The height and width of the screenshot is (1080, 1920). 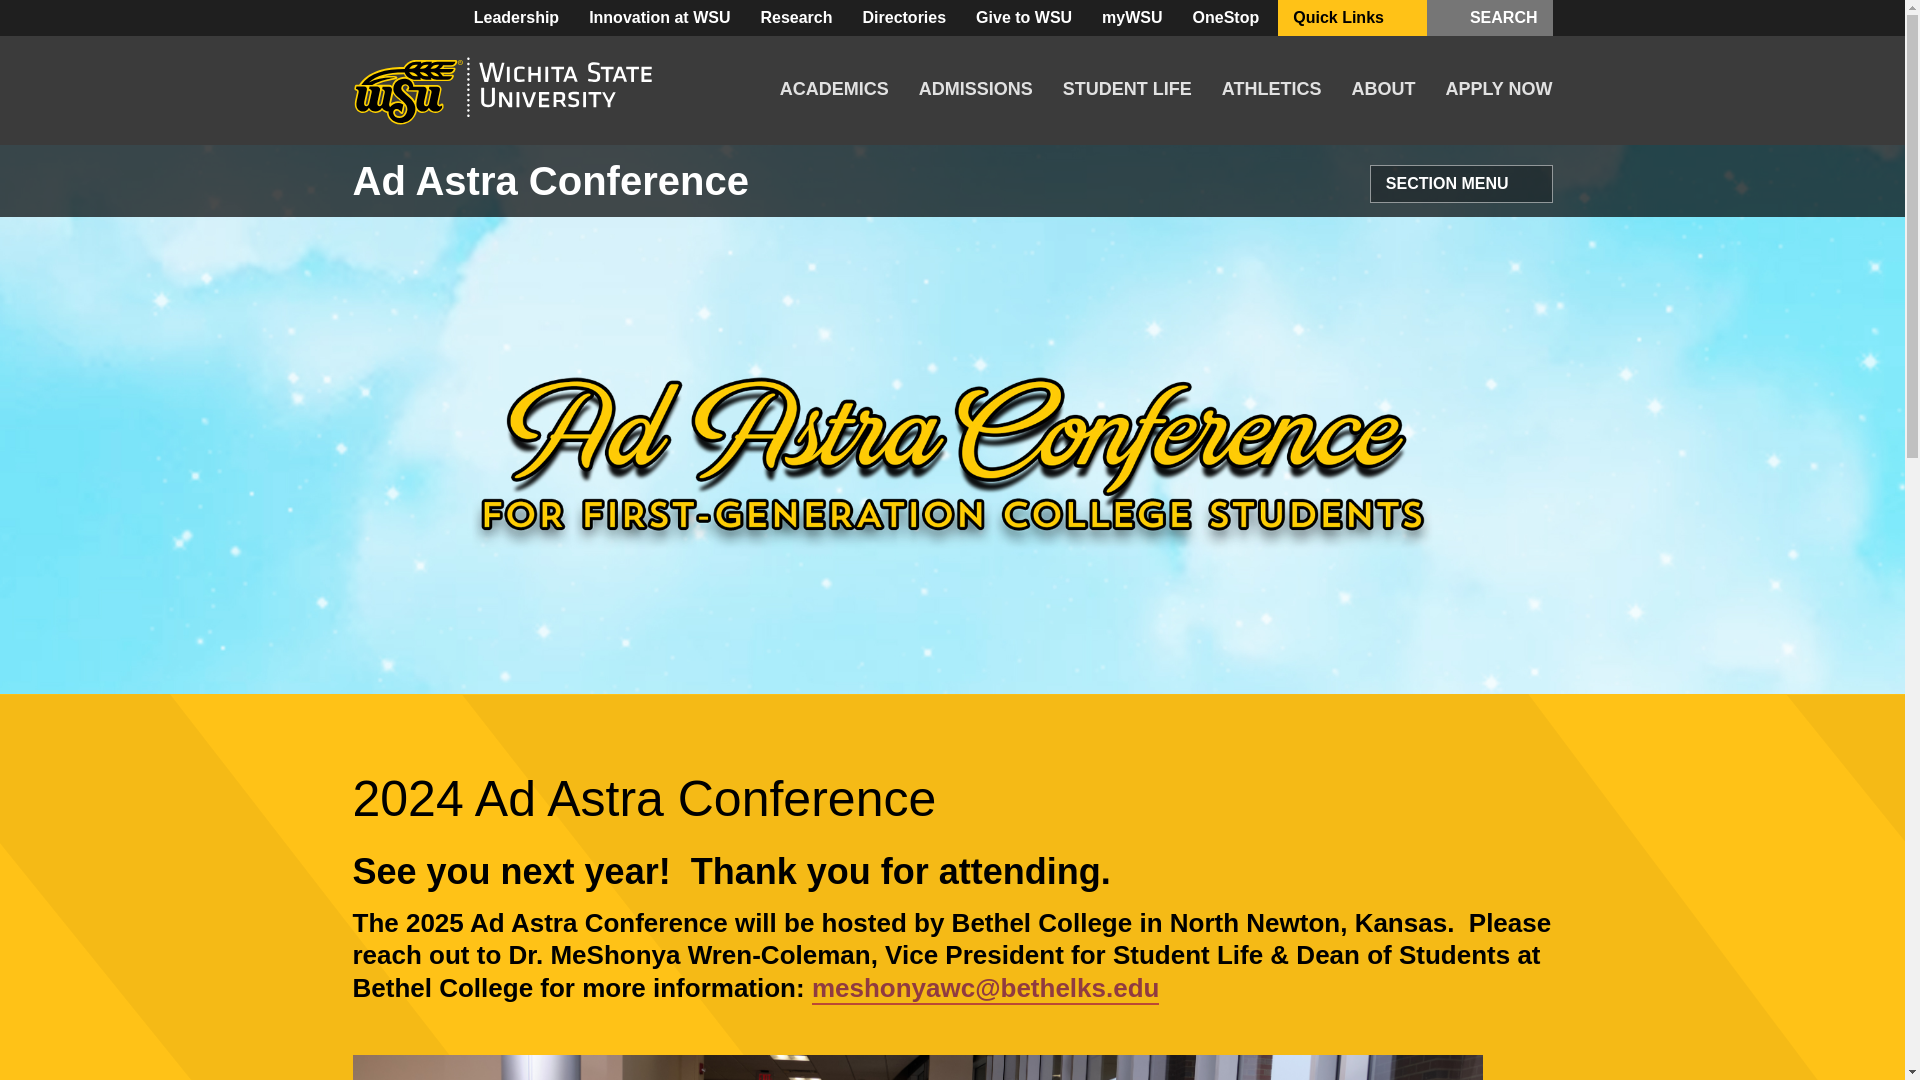 I want to click on Leadership, so click(x=516, y=18).